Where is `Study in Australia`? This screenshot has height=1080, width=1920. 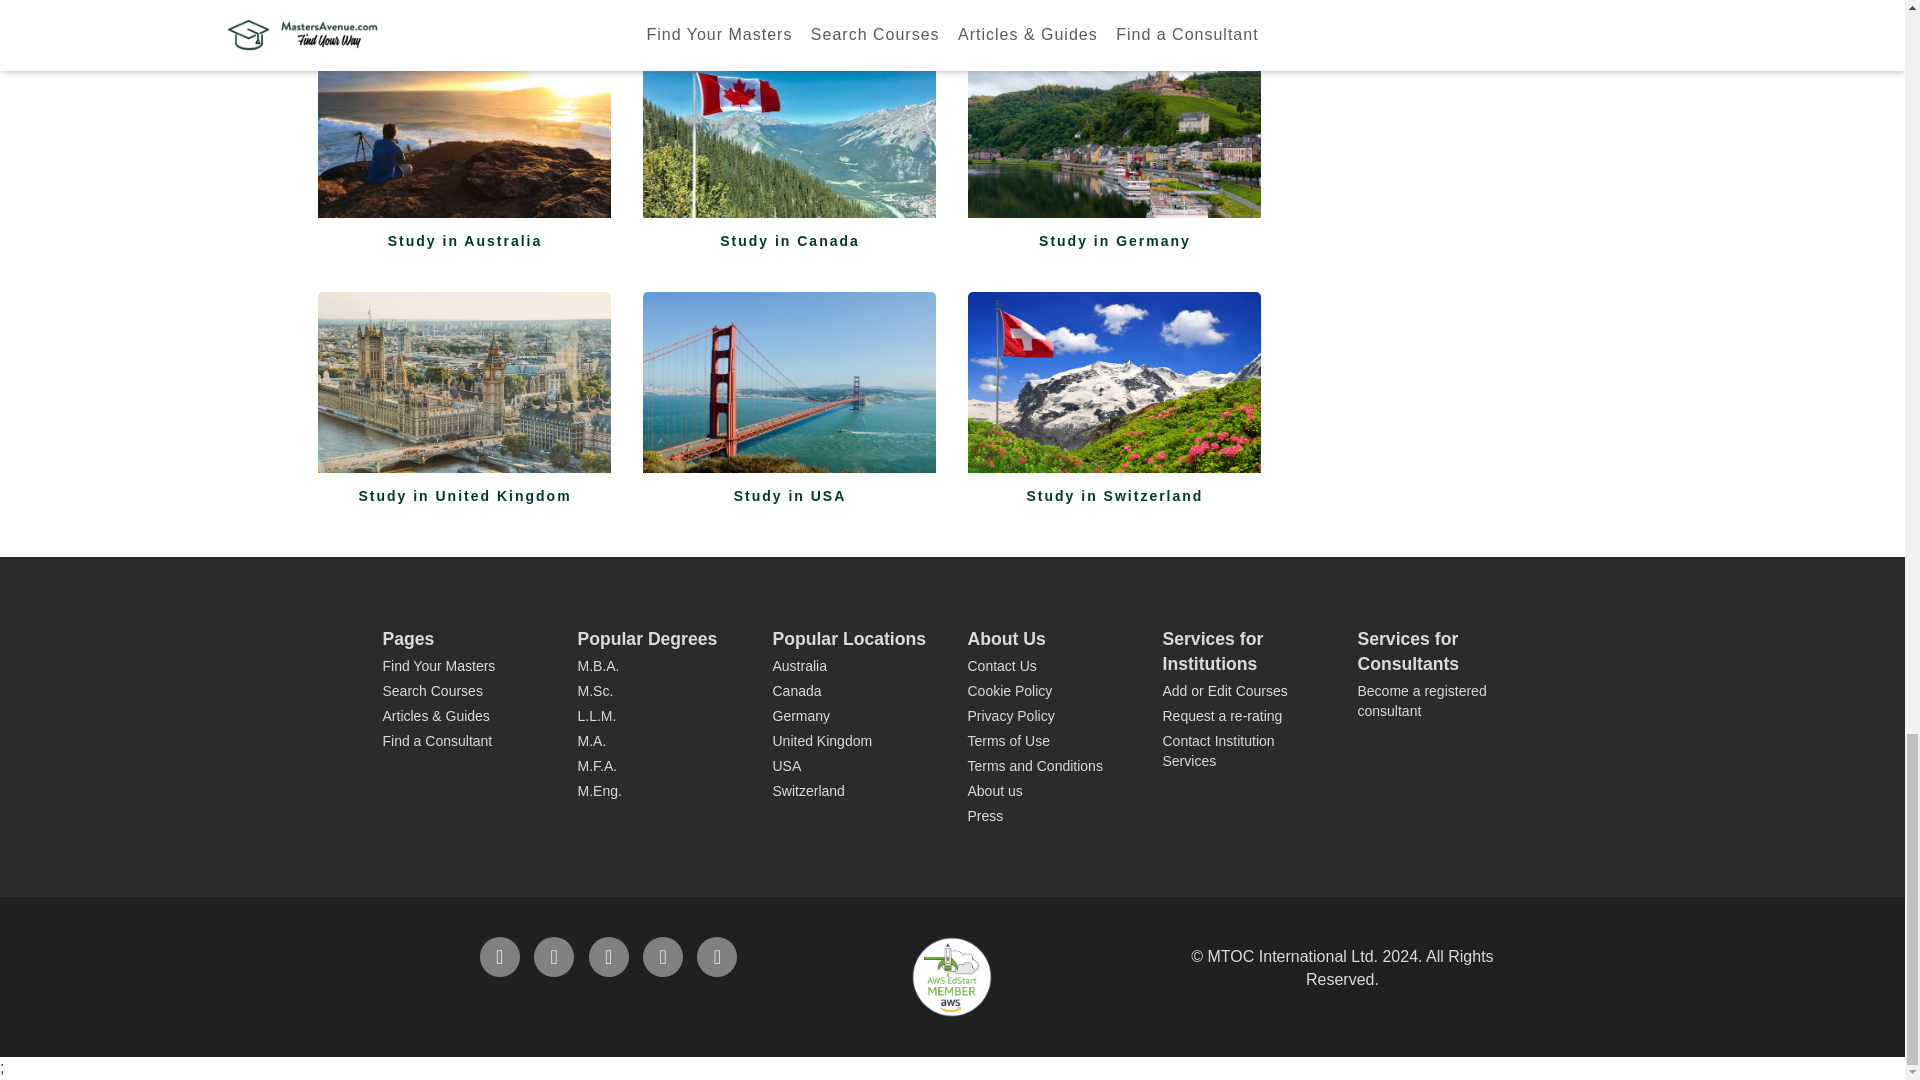
Study in Australia is located at coordinates (465, 134).